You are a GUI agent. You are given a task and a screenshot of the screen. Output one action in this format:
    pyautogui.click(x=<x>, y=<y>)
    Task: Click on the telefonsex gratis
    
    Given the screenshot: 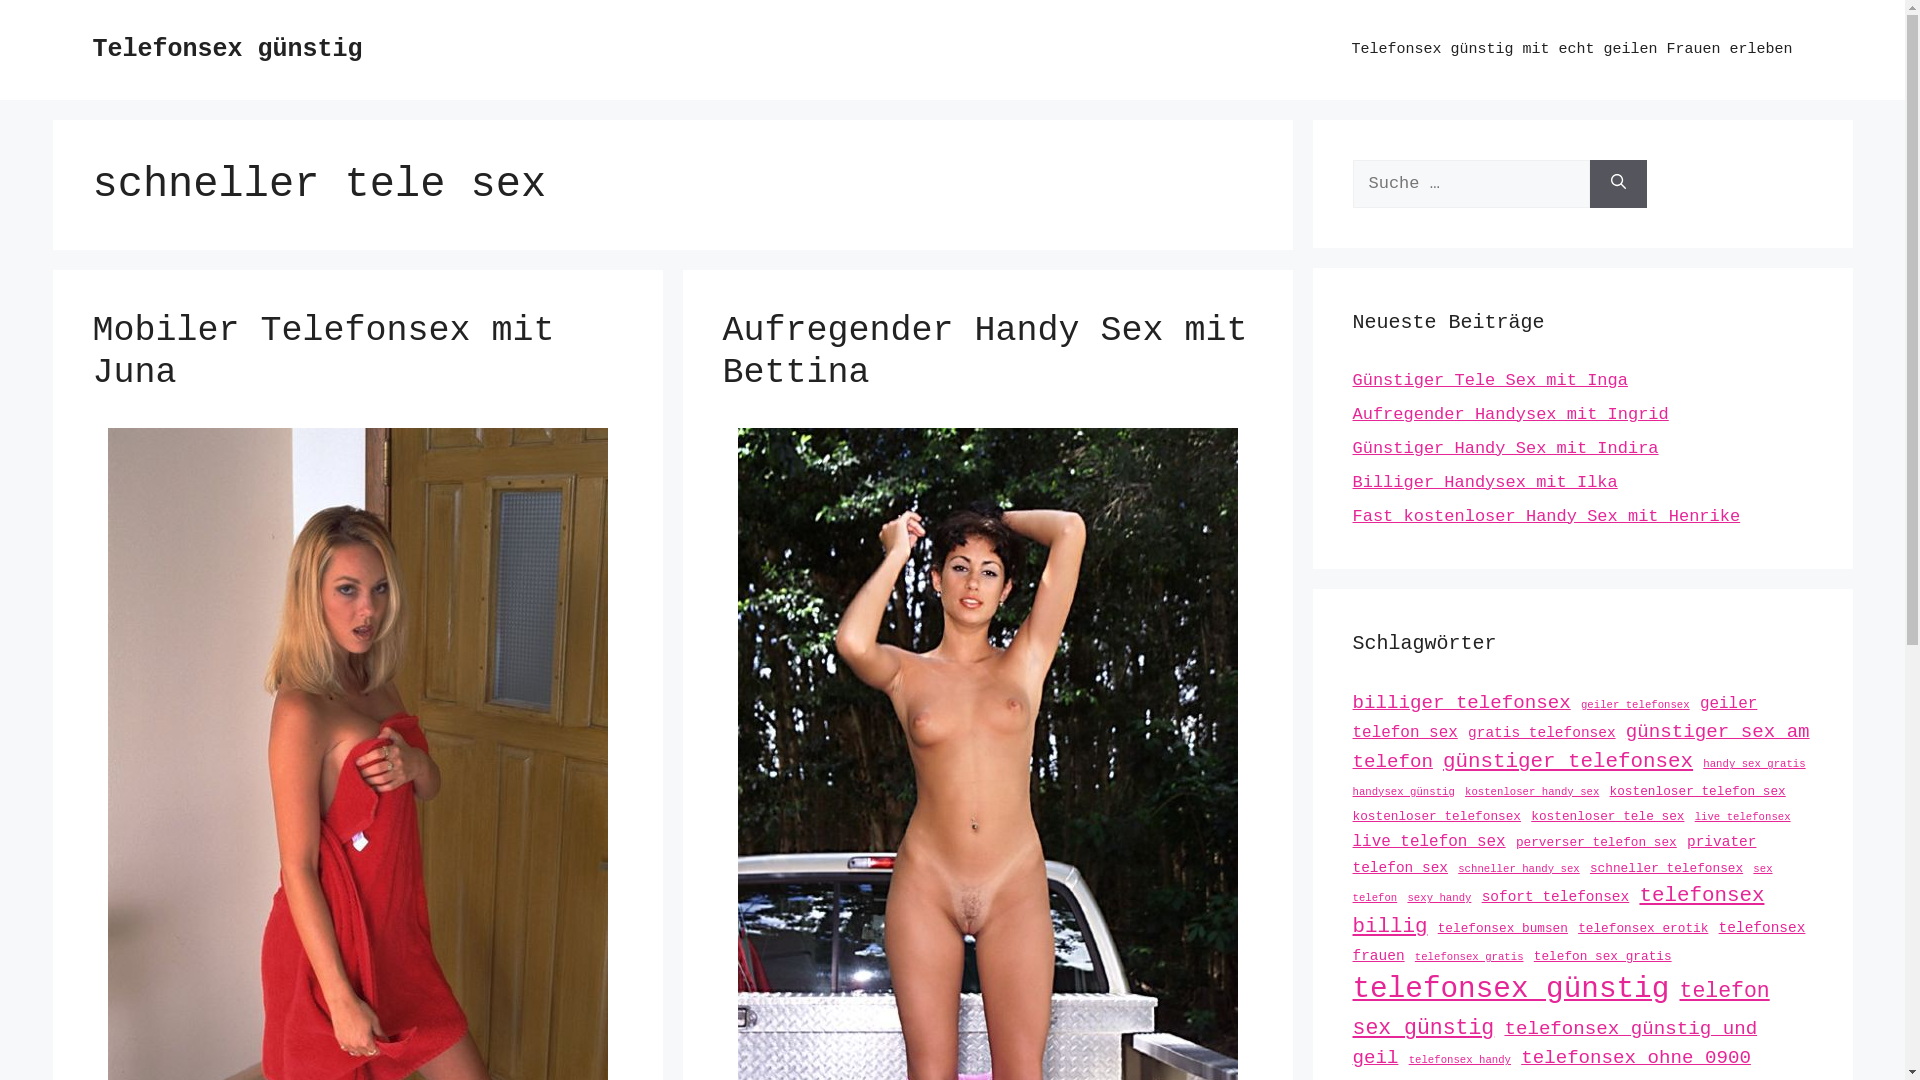 What is the action you would take?
    pyautogui.click(x=1470, y=957)
    